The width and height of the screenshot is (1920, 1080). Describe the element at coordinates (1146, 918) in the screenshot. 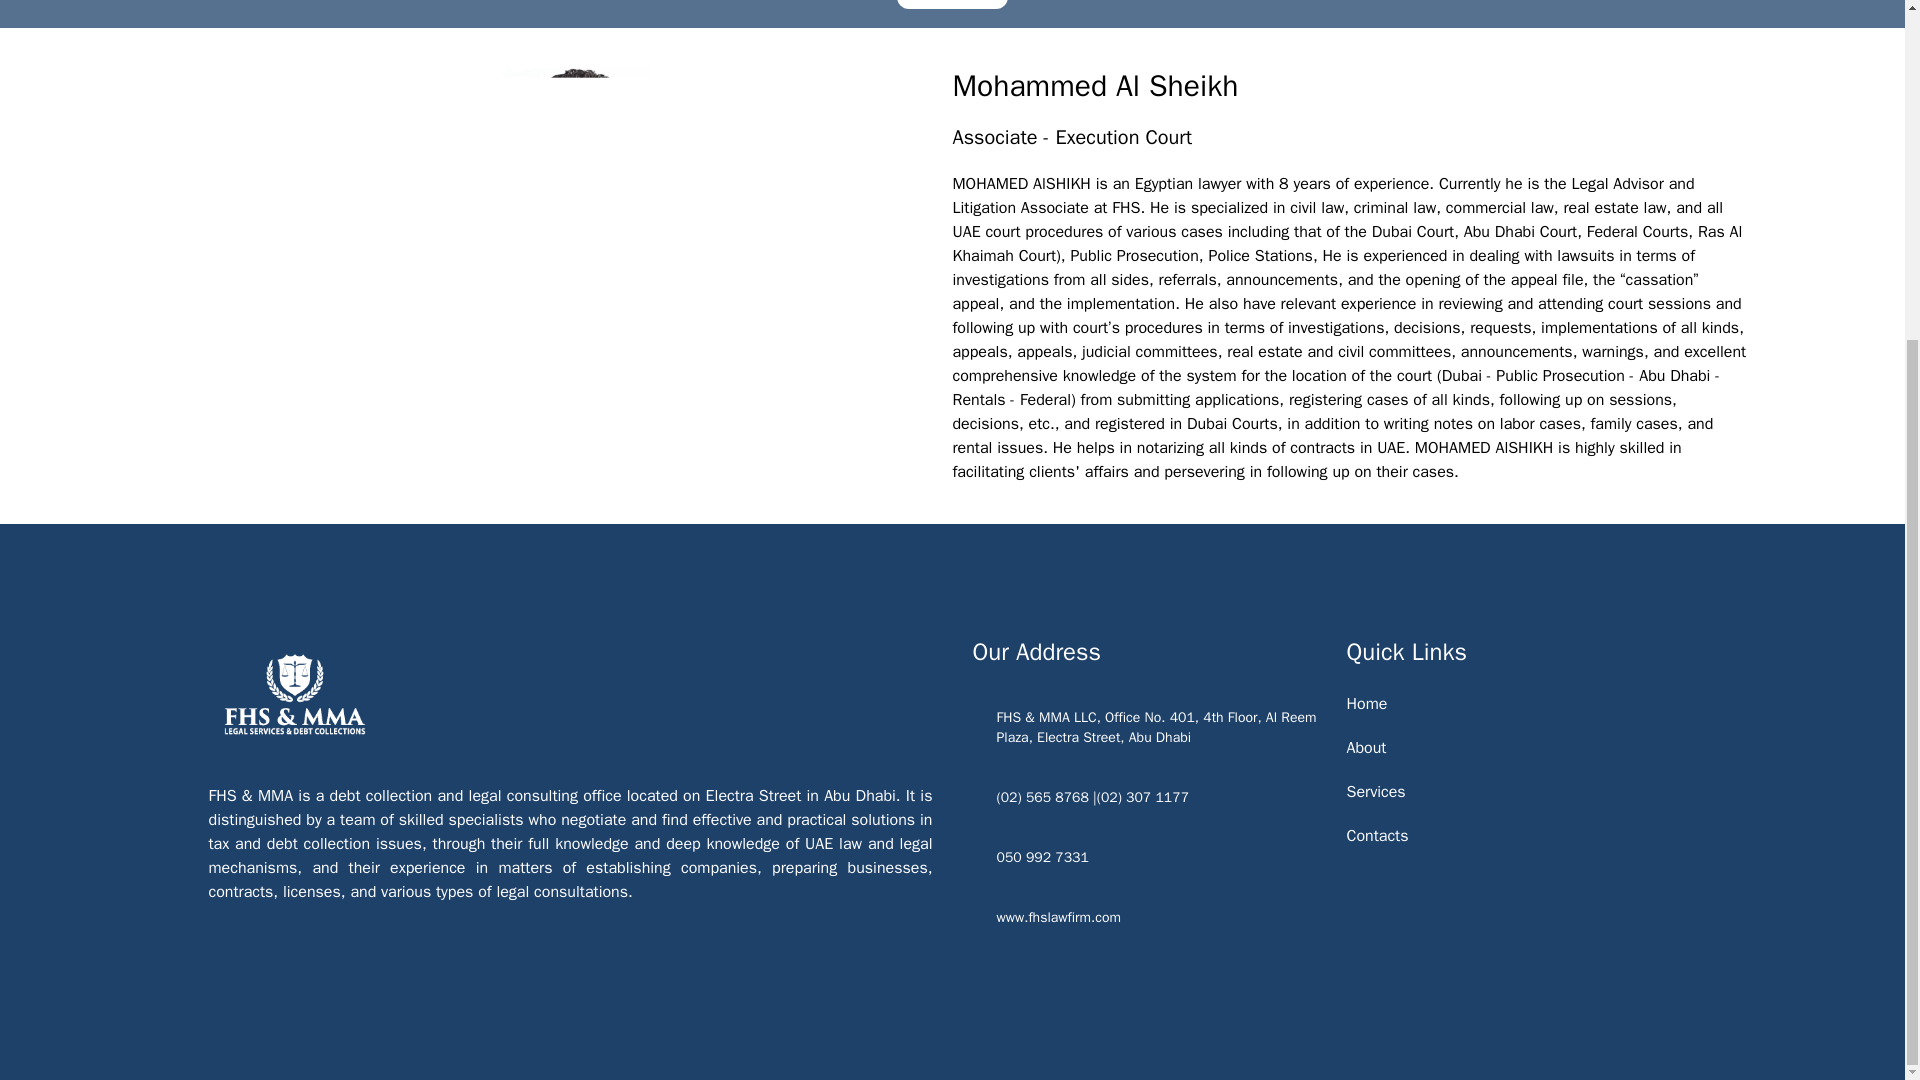

I see `www.fhslawfirm.com` at that location.